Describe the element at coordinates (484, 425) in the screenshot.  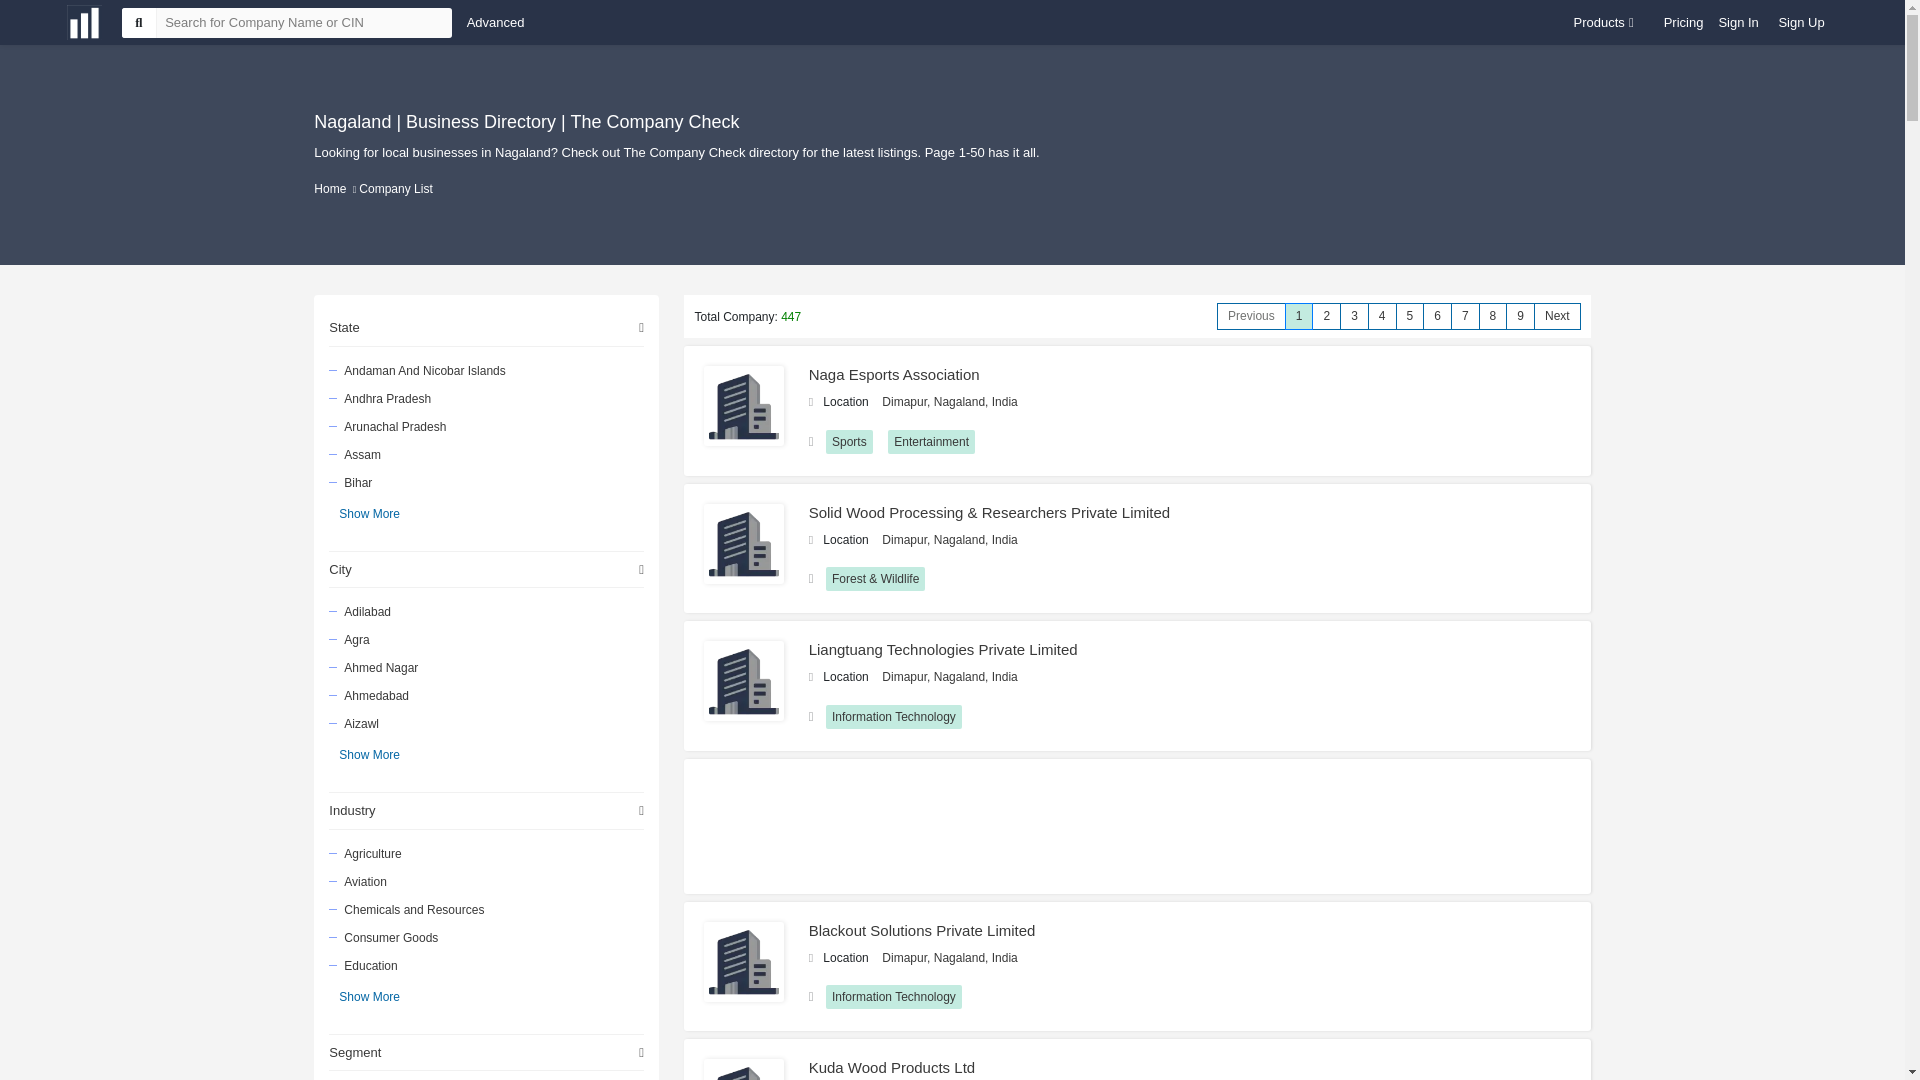
I see `Arunachal Pradesh` at that location.